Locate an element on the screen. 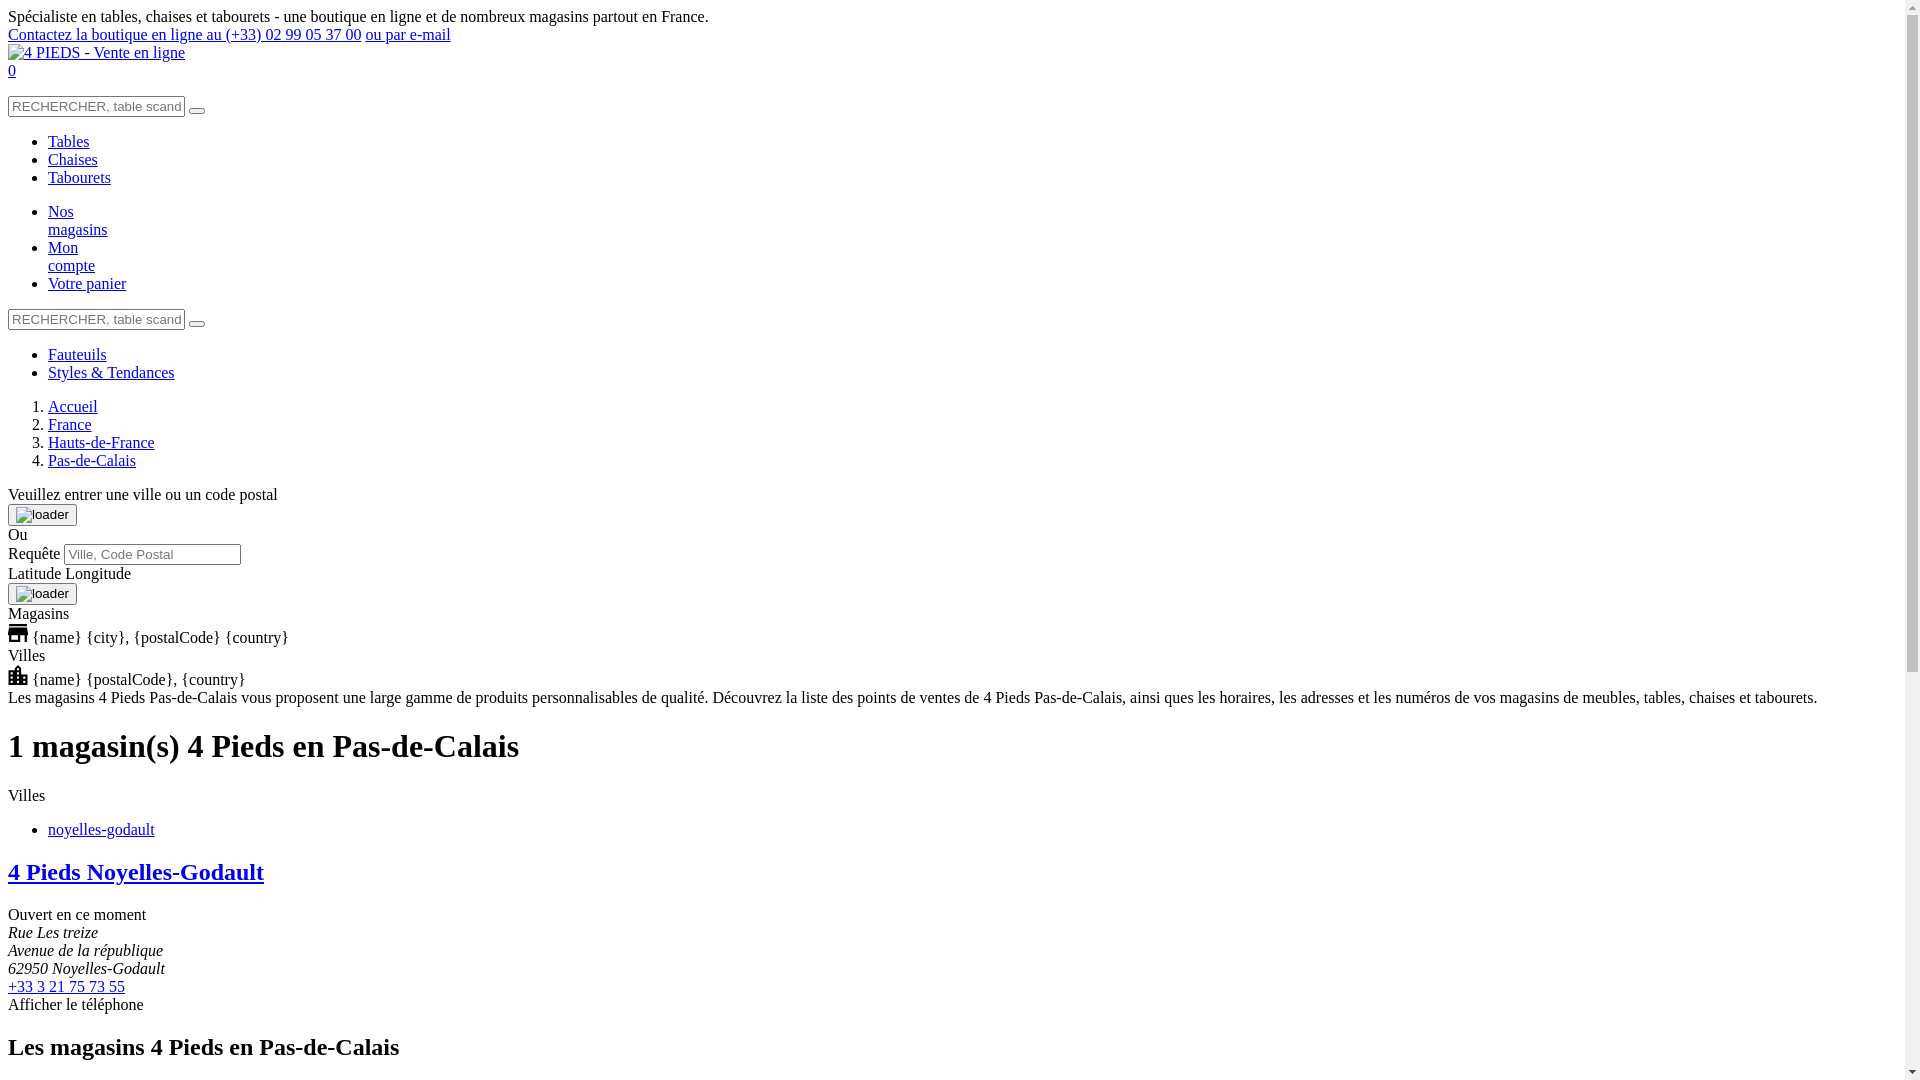 The image size is (1920, 1080). Tabourets is located at coordinates (80, 178).